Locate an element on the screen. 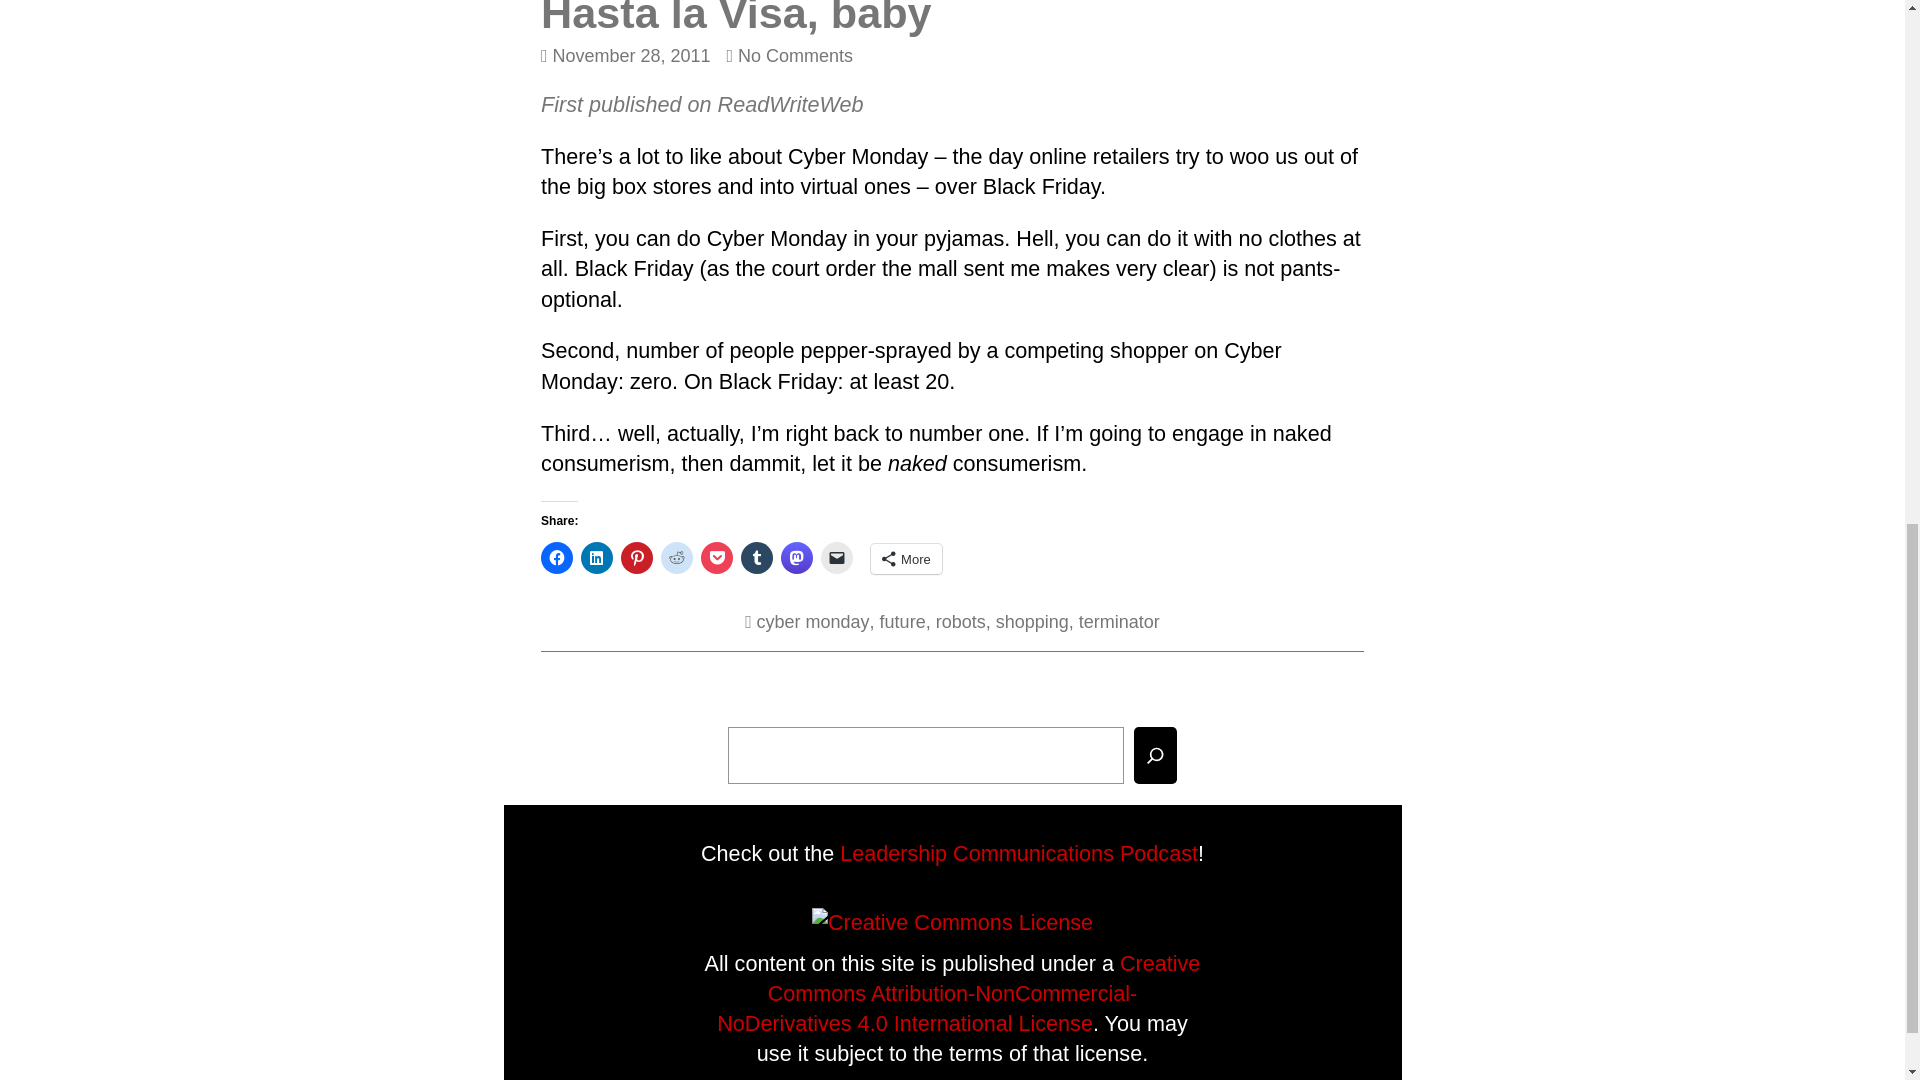 The image size is (1920, 1080). cyber monday is located at coordinates (812, 622).